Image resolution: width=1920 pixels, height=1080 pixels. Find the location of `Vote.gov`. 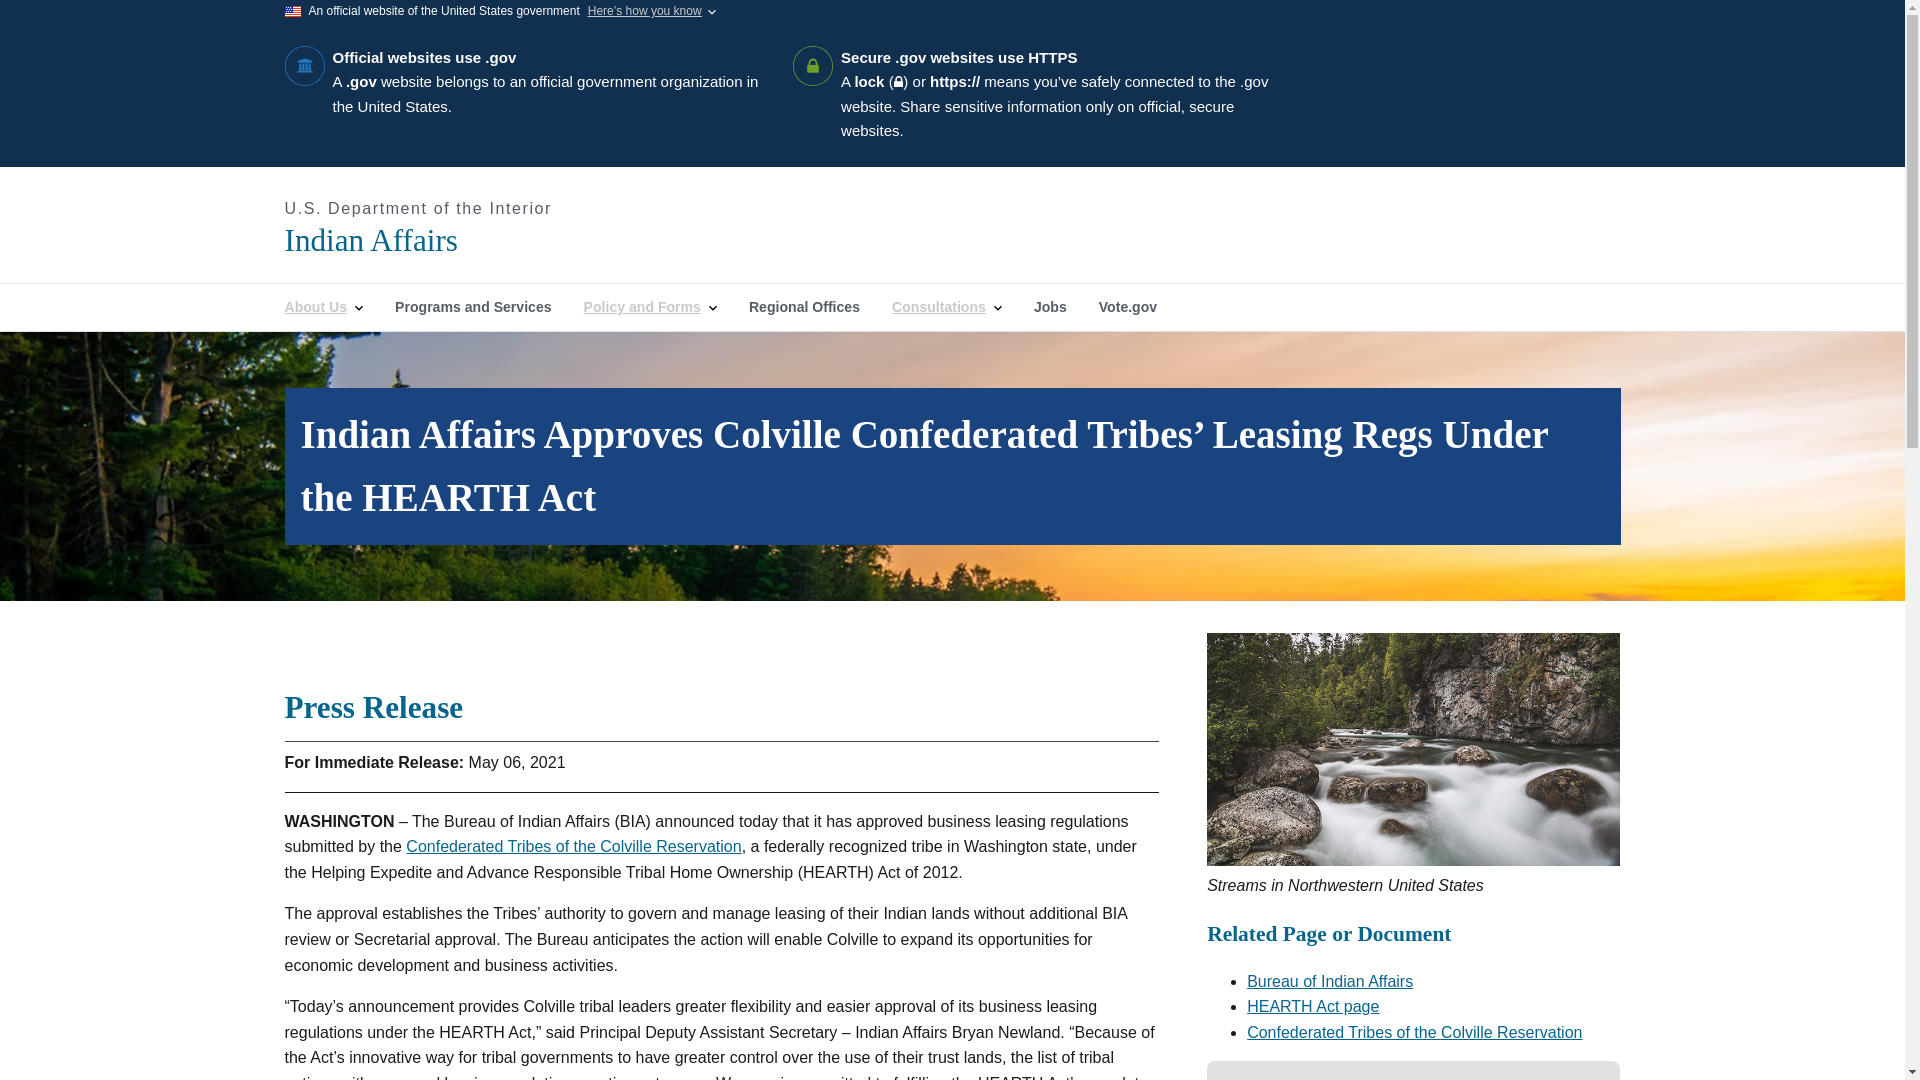

Vote.gov is located at coordinates (1128, 307).